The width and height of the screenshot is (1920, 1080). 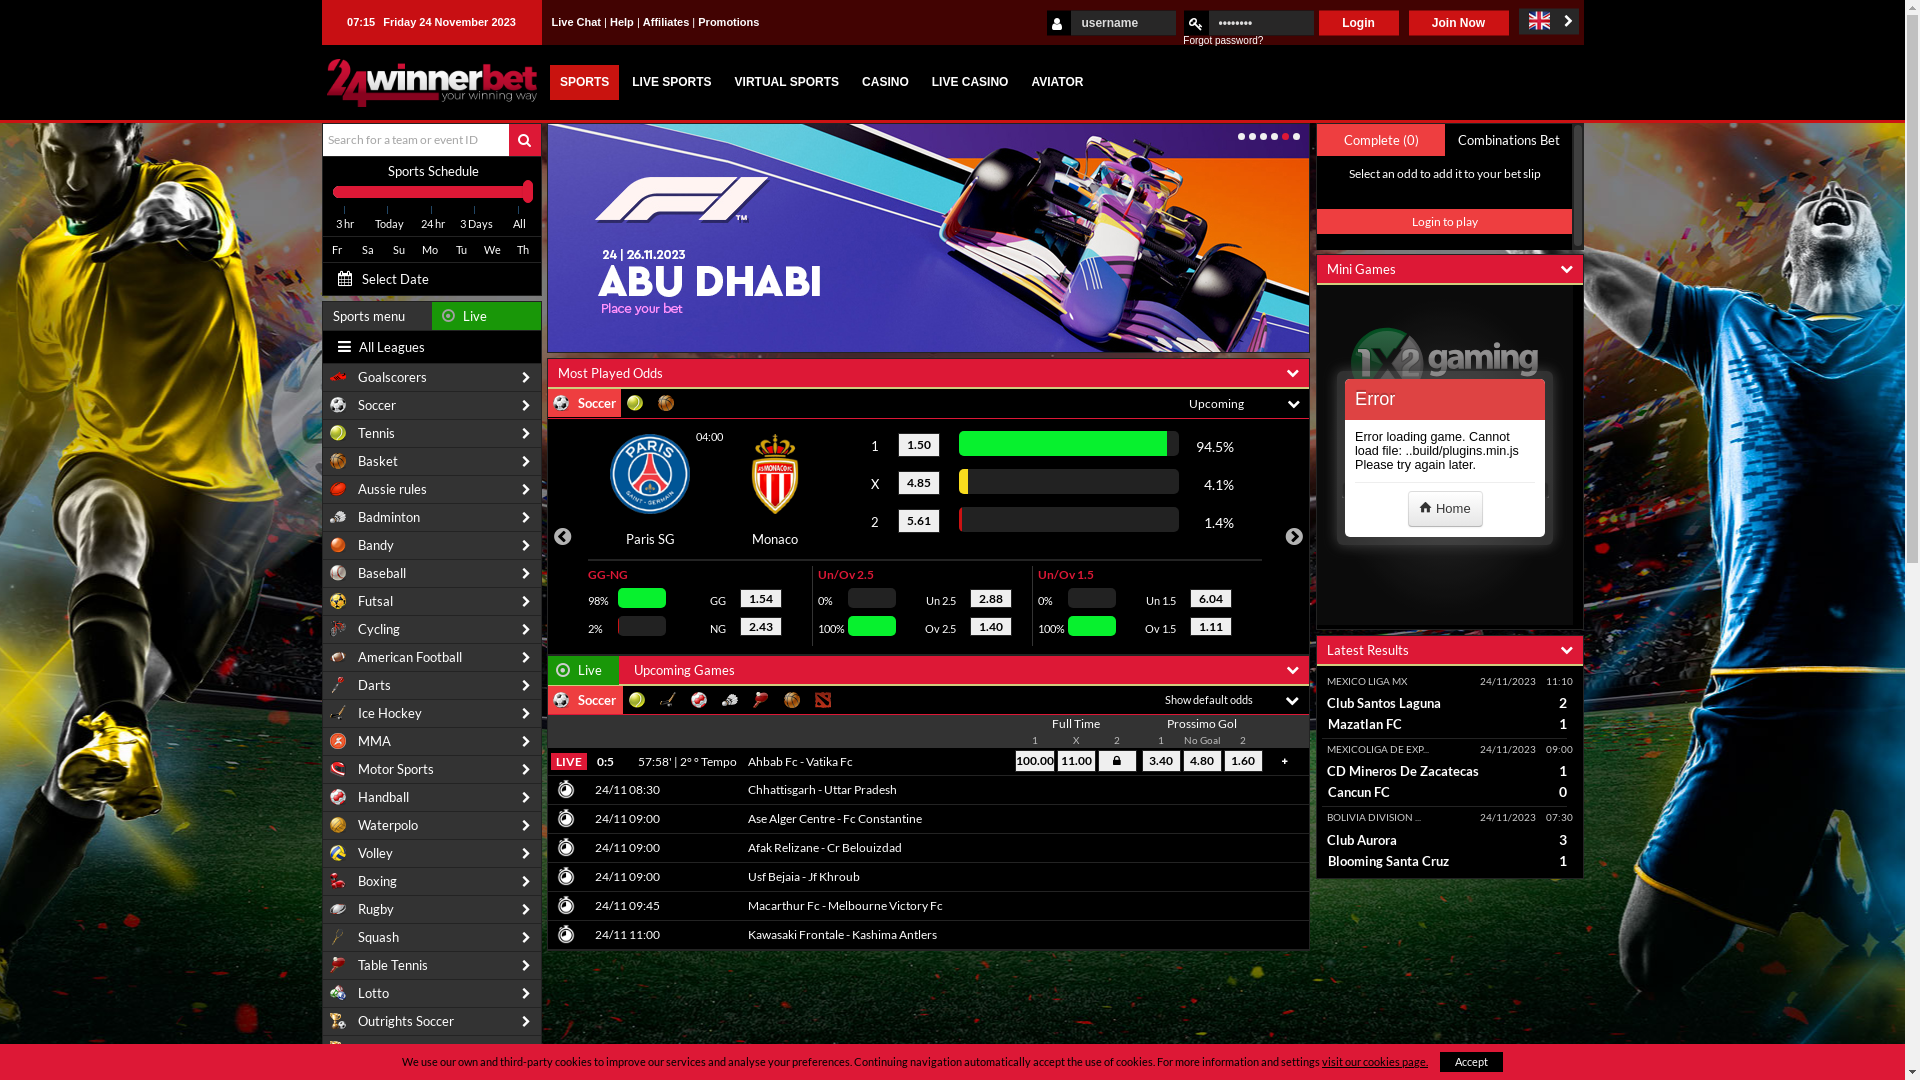 What do you see at coordinates (638, 700) in the screenshot?
I see `Tennis` at bounding box center [638, 700].